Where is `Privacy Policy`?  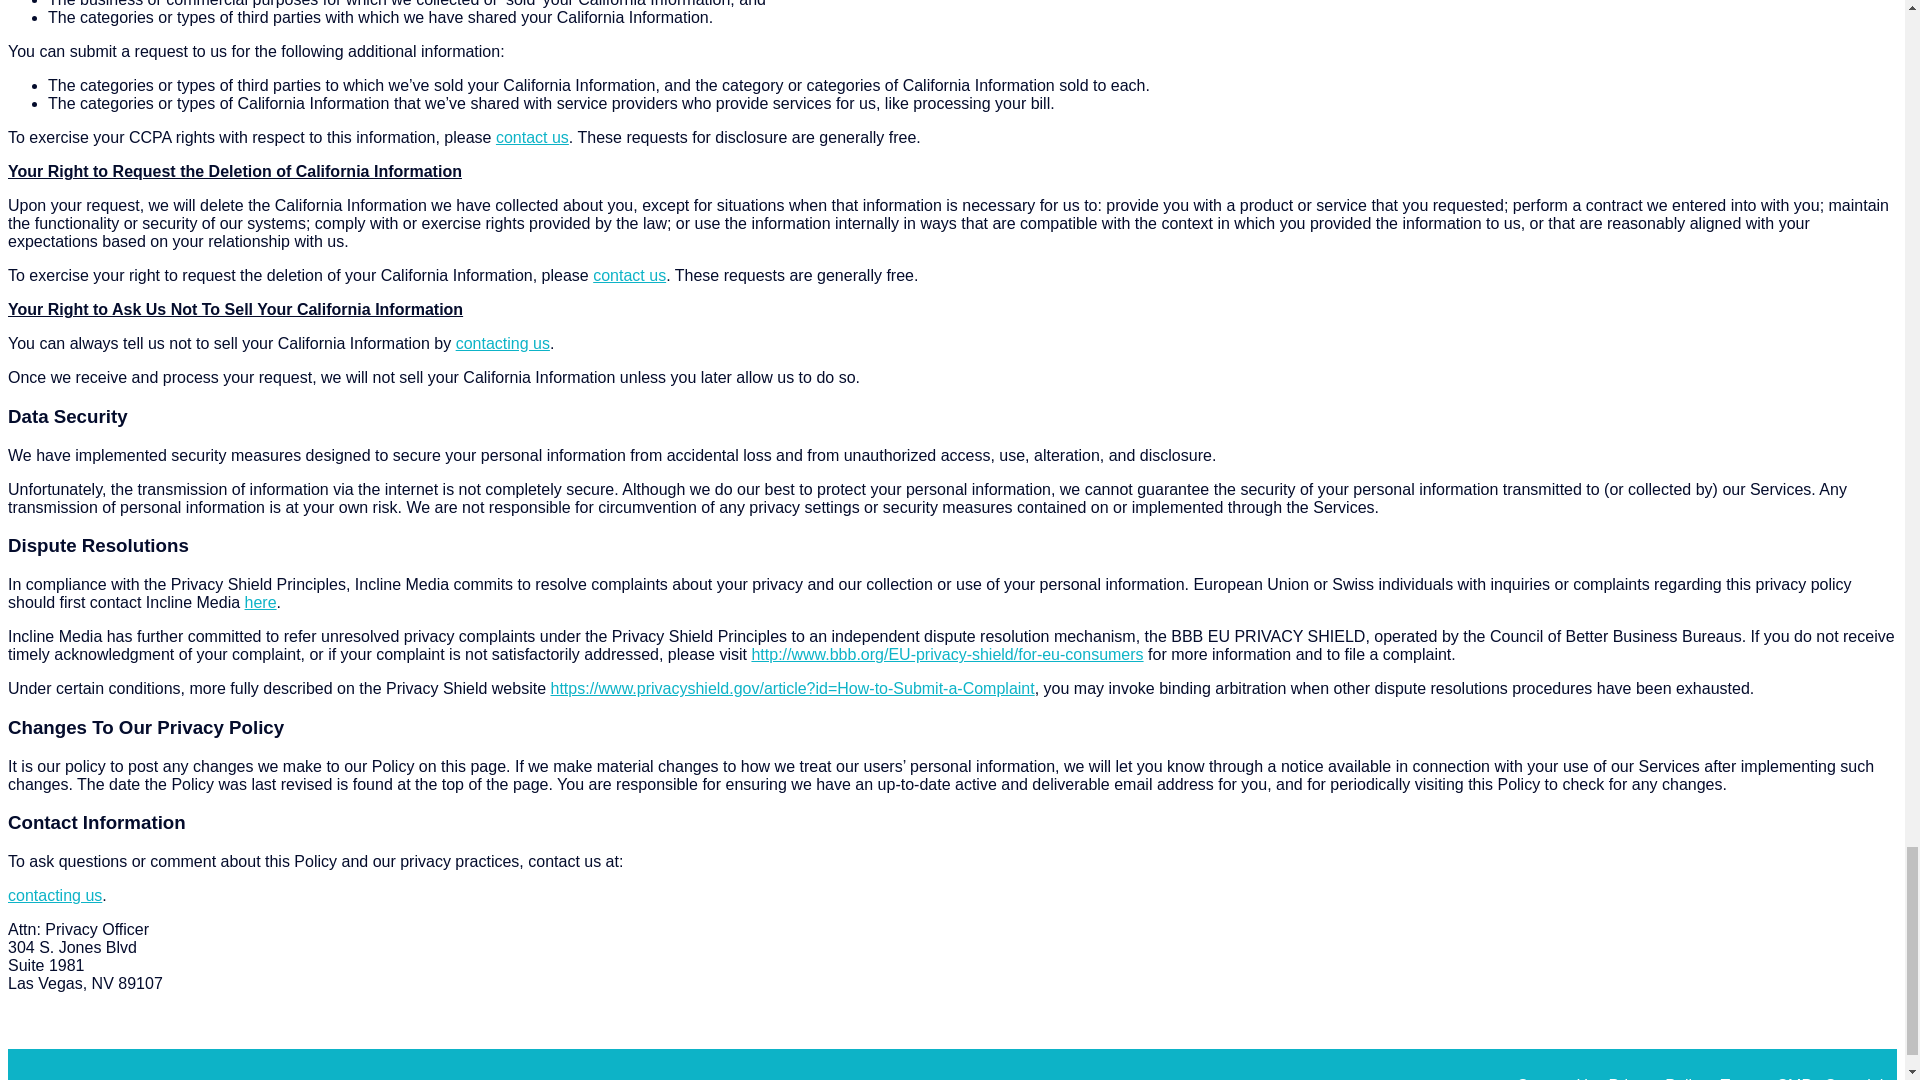 Privacy Policy is located at coordinates (1658, 1076).